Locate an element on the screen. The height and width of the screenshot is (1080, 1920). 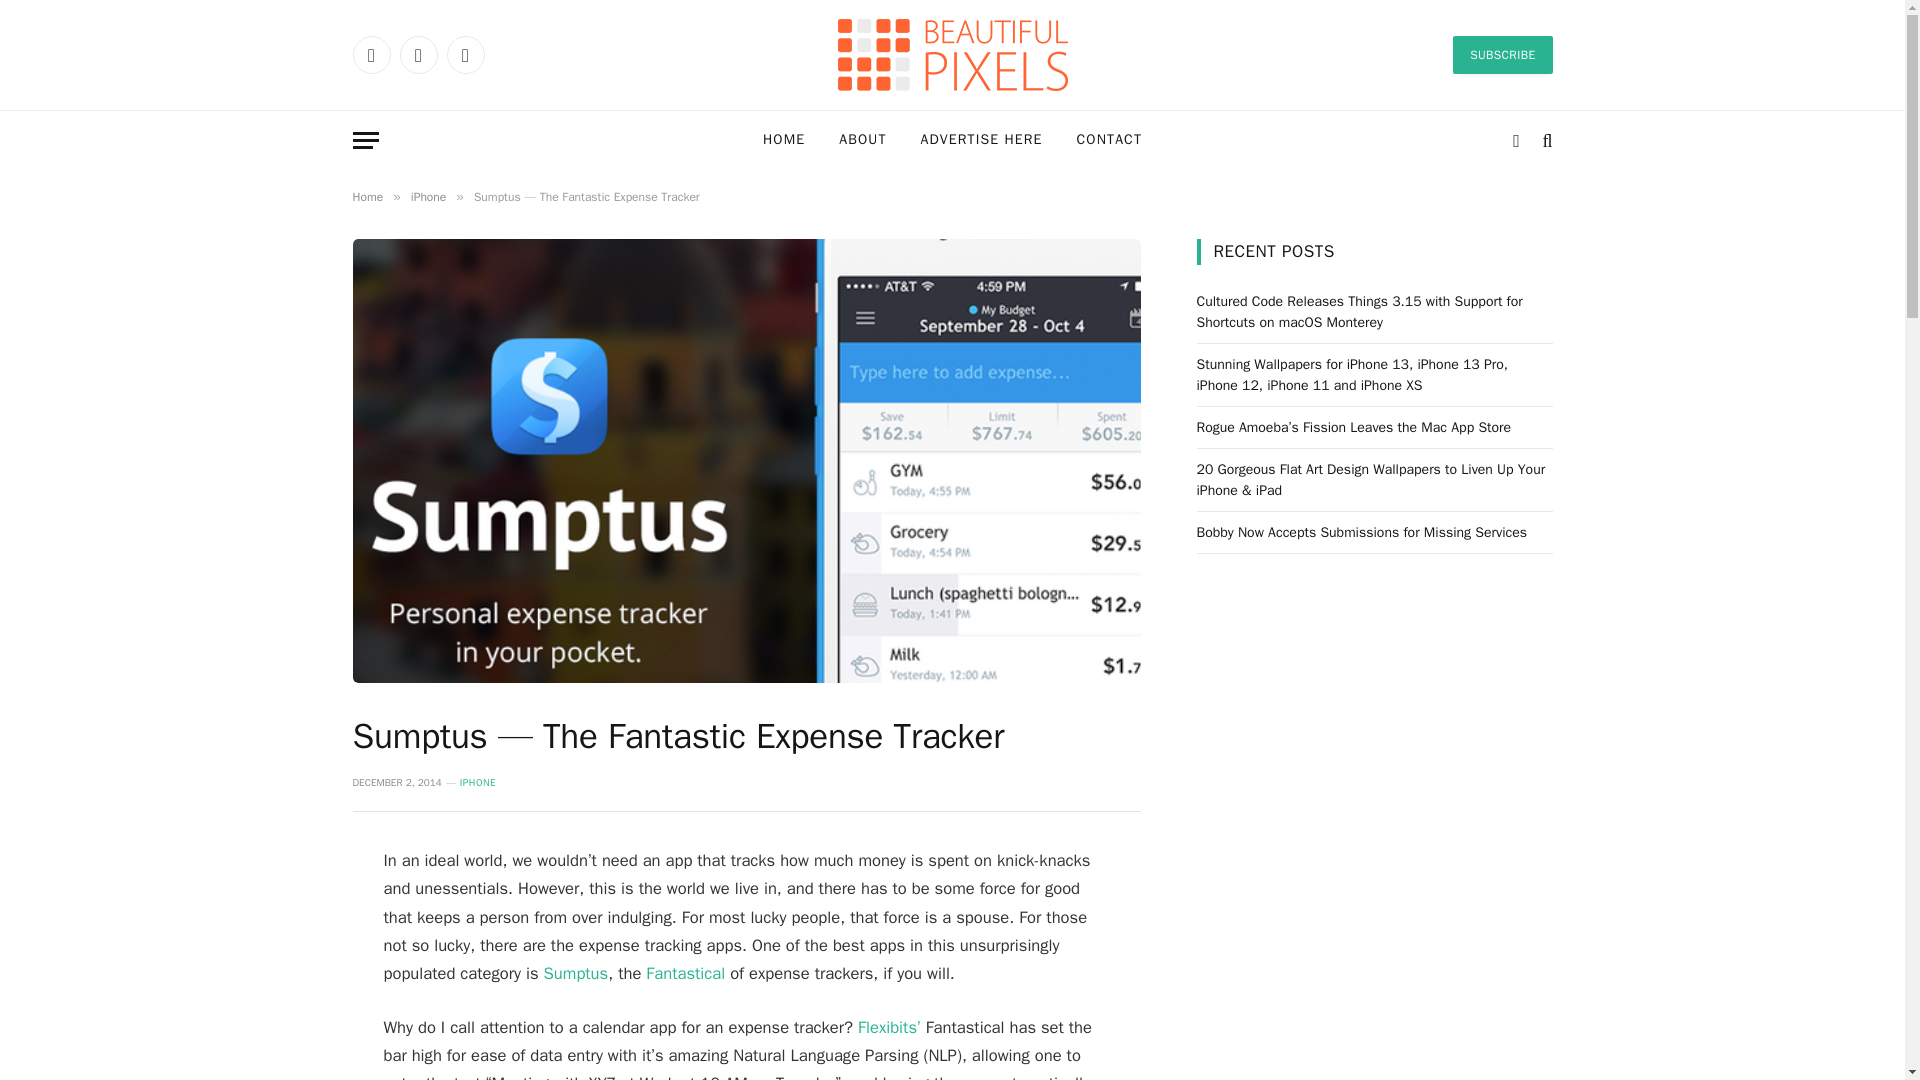
Switch to Dark Design - easier on eyes. is located at coordinates (1516, 140).